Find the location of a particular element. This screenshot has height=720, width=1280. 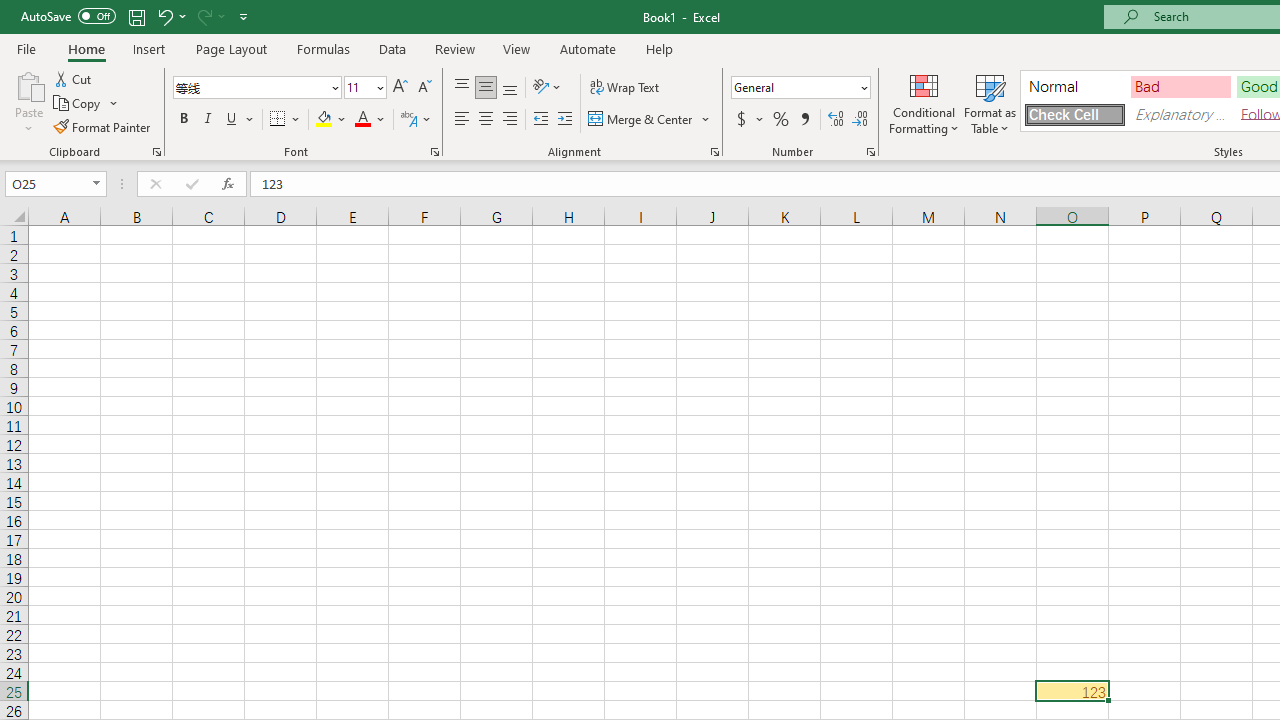

Normal is located at coordinates (1074, 86).